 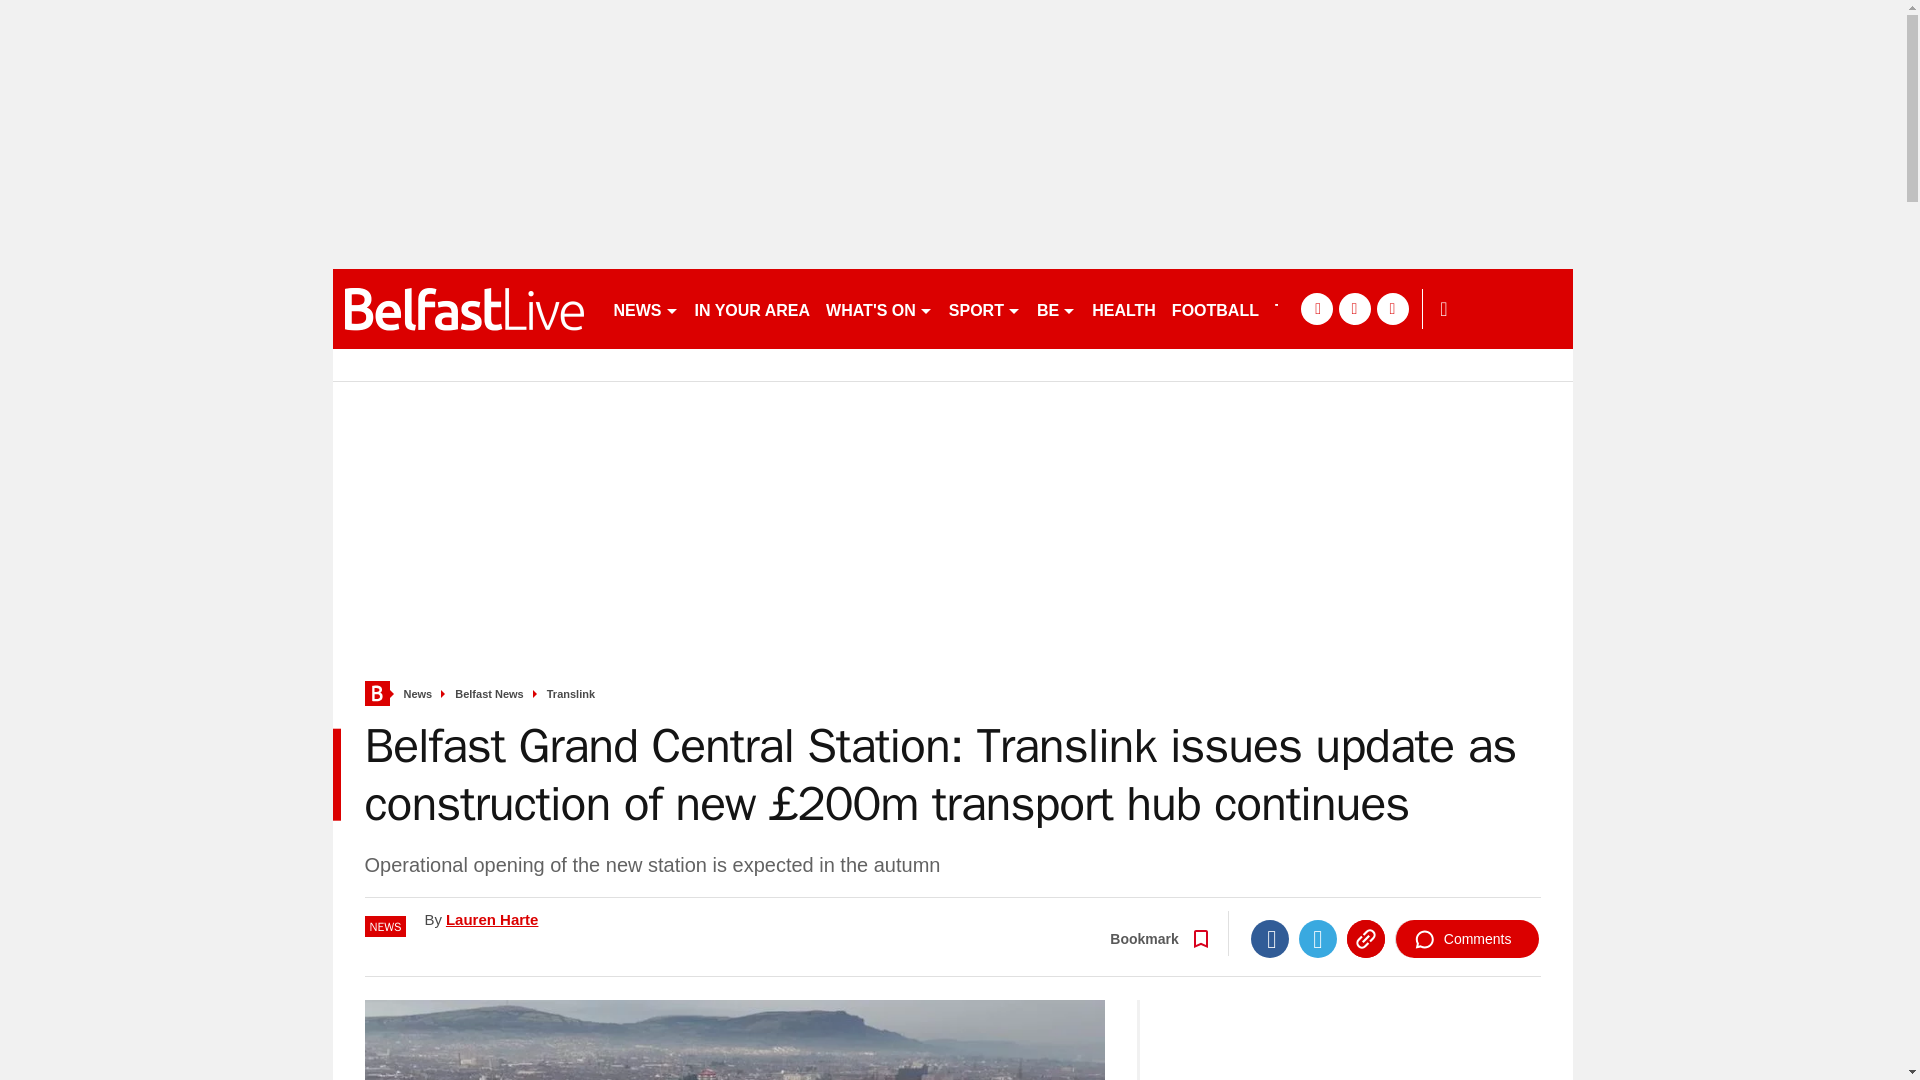 I want to click on IN YOUR AREA, so click(x=751, y=308).